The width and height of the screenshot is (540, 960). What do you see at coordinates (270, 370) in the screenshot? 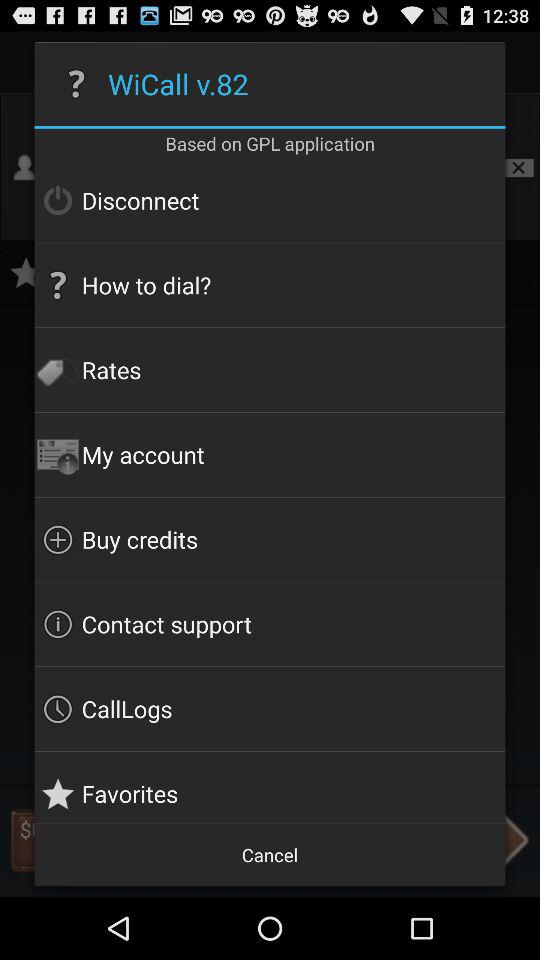
I see `press rates icon` at bounding box center [270, 370].